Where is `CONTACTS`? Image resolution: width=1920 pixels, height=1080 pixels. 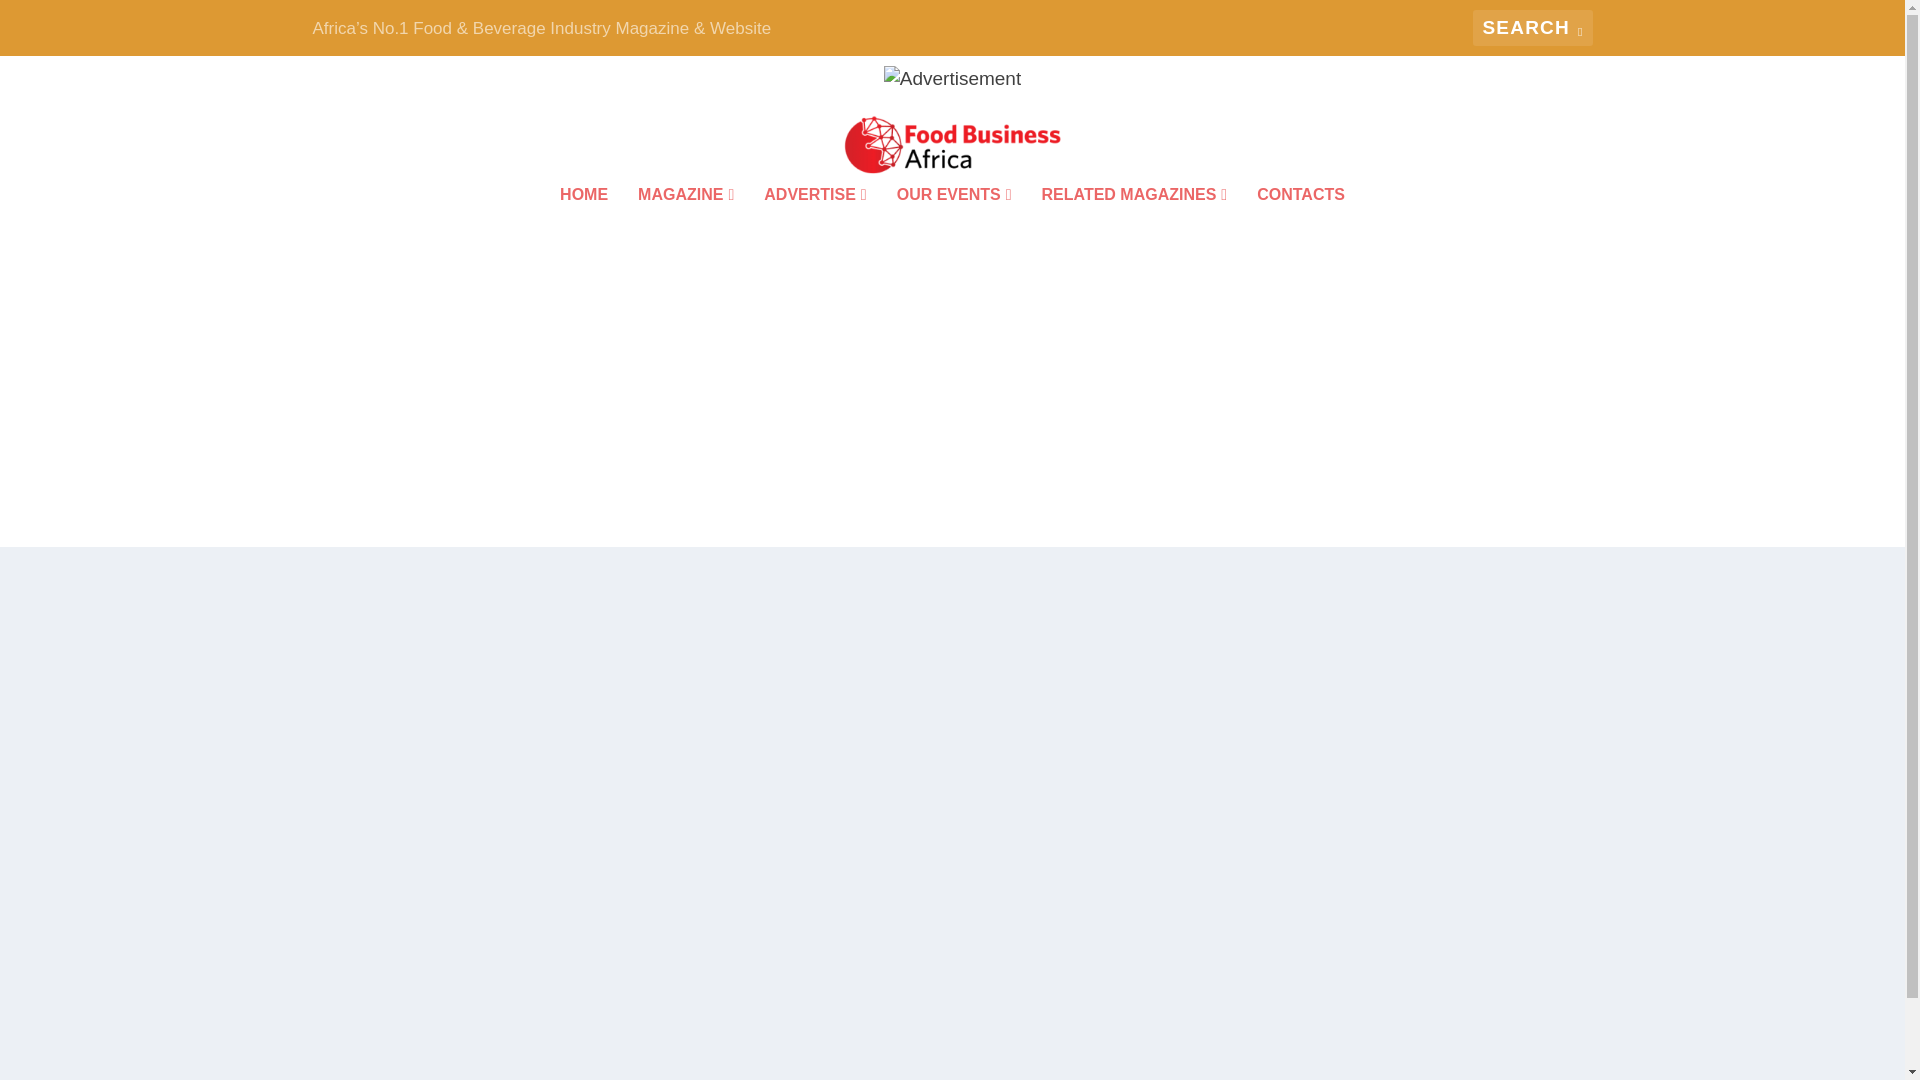 CONTACTS is located at coordinates (1301, 222).